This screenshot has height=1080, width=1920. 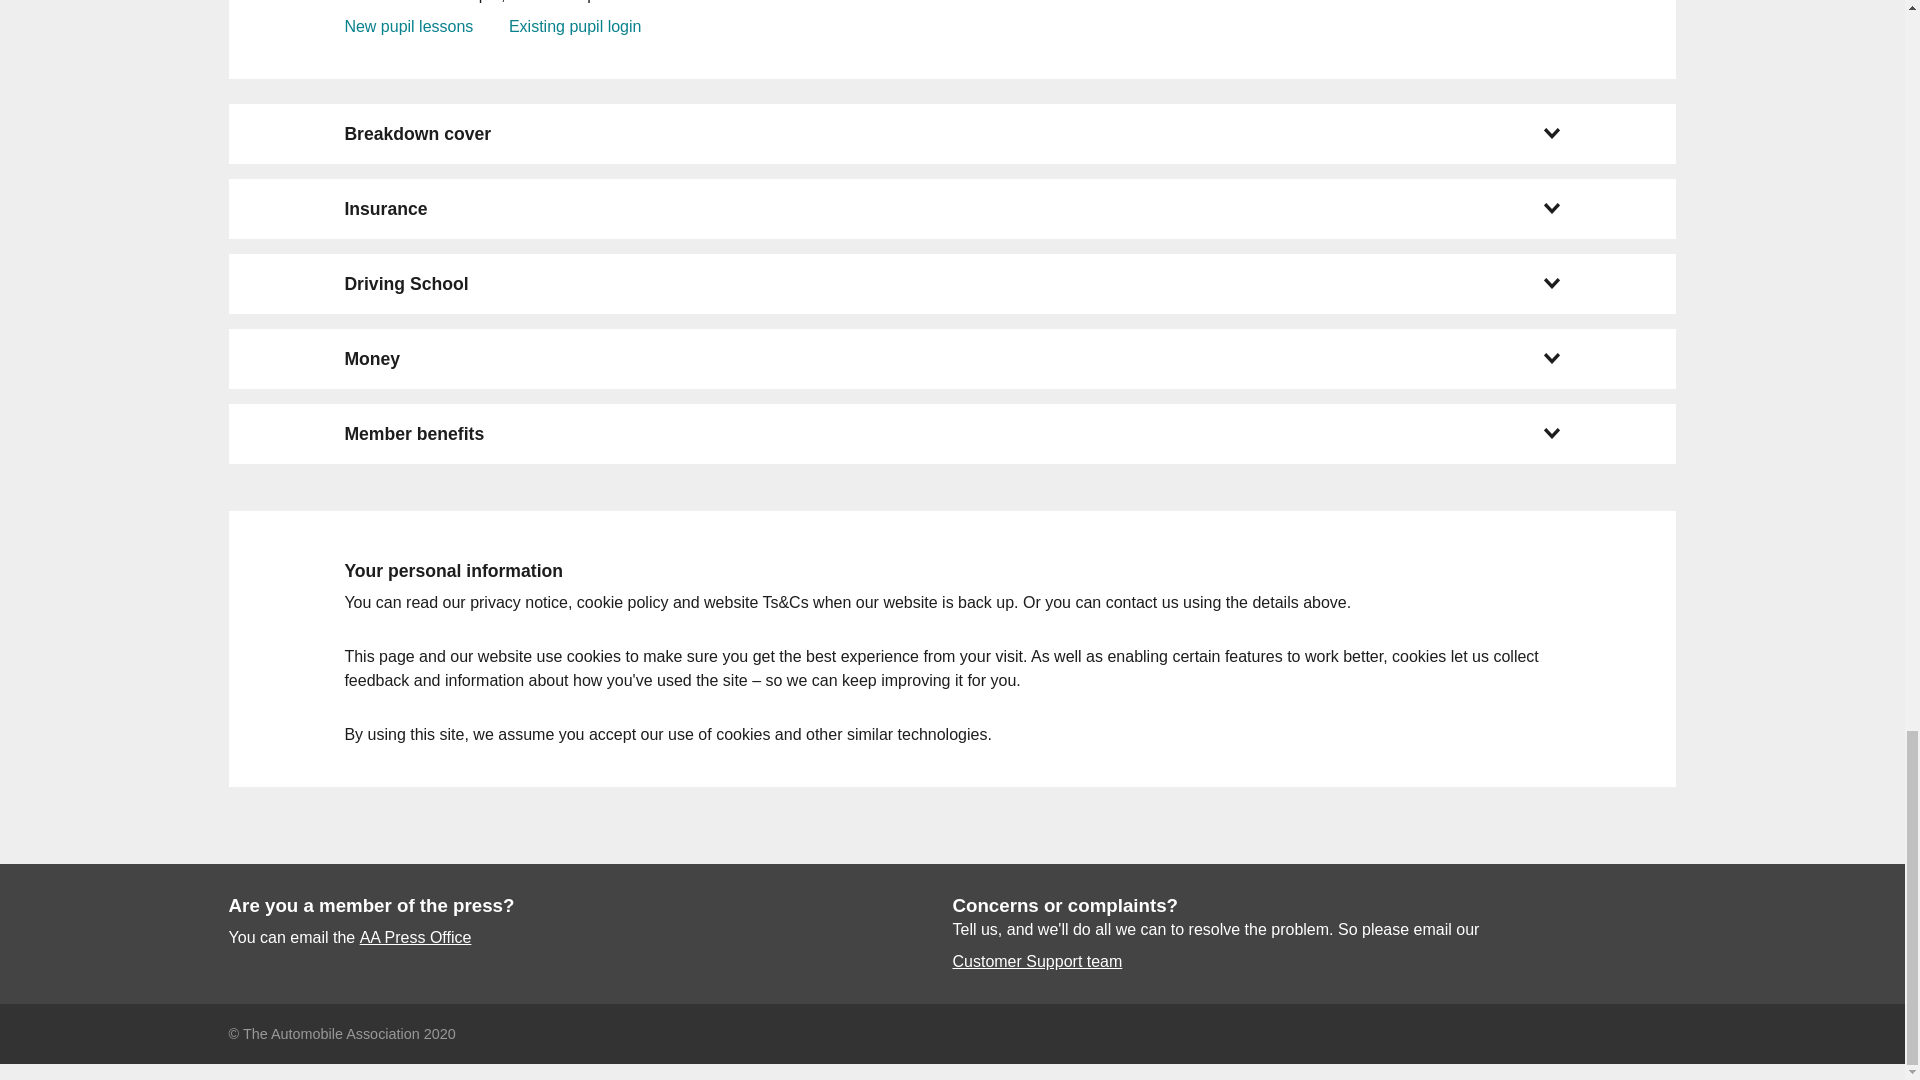 I want to click on AA Press Office, so click(x=416, y=938).